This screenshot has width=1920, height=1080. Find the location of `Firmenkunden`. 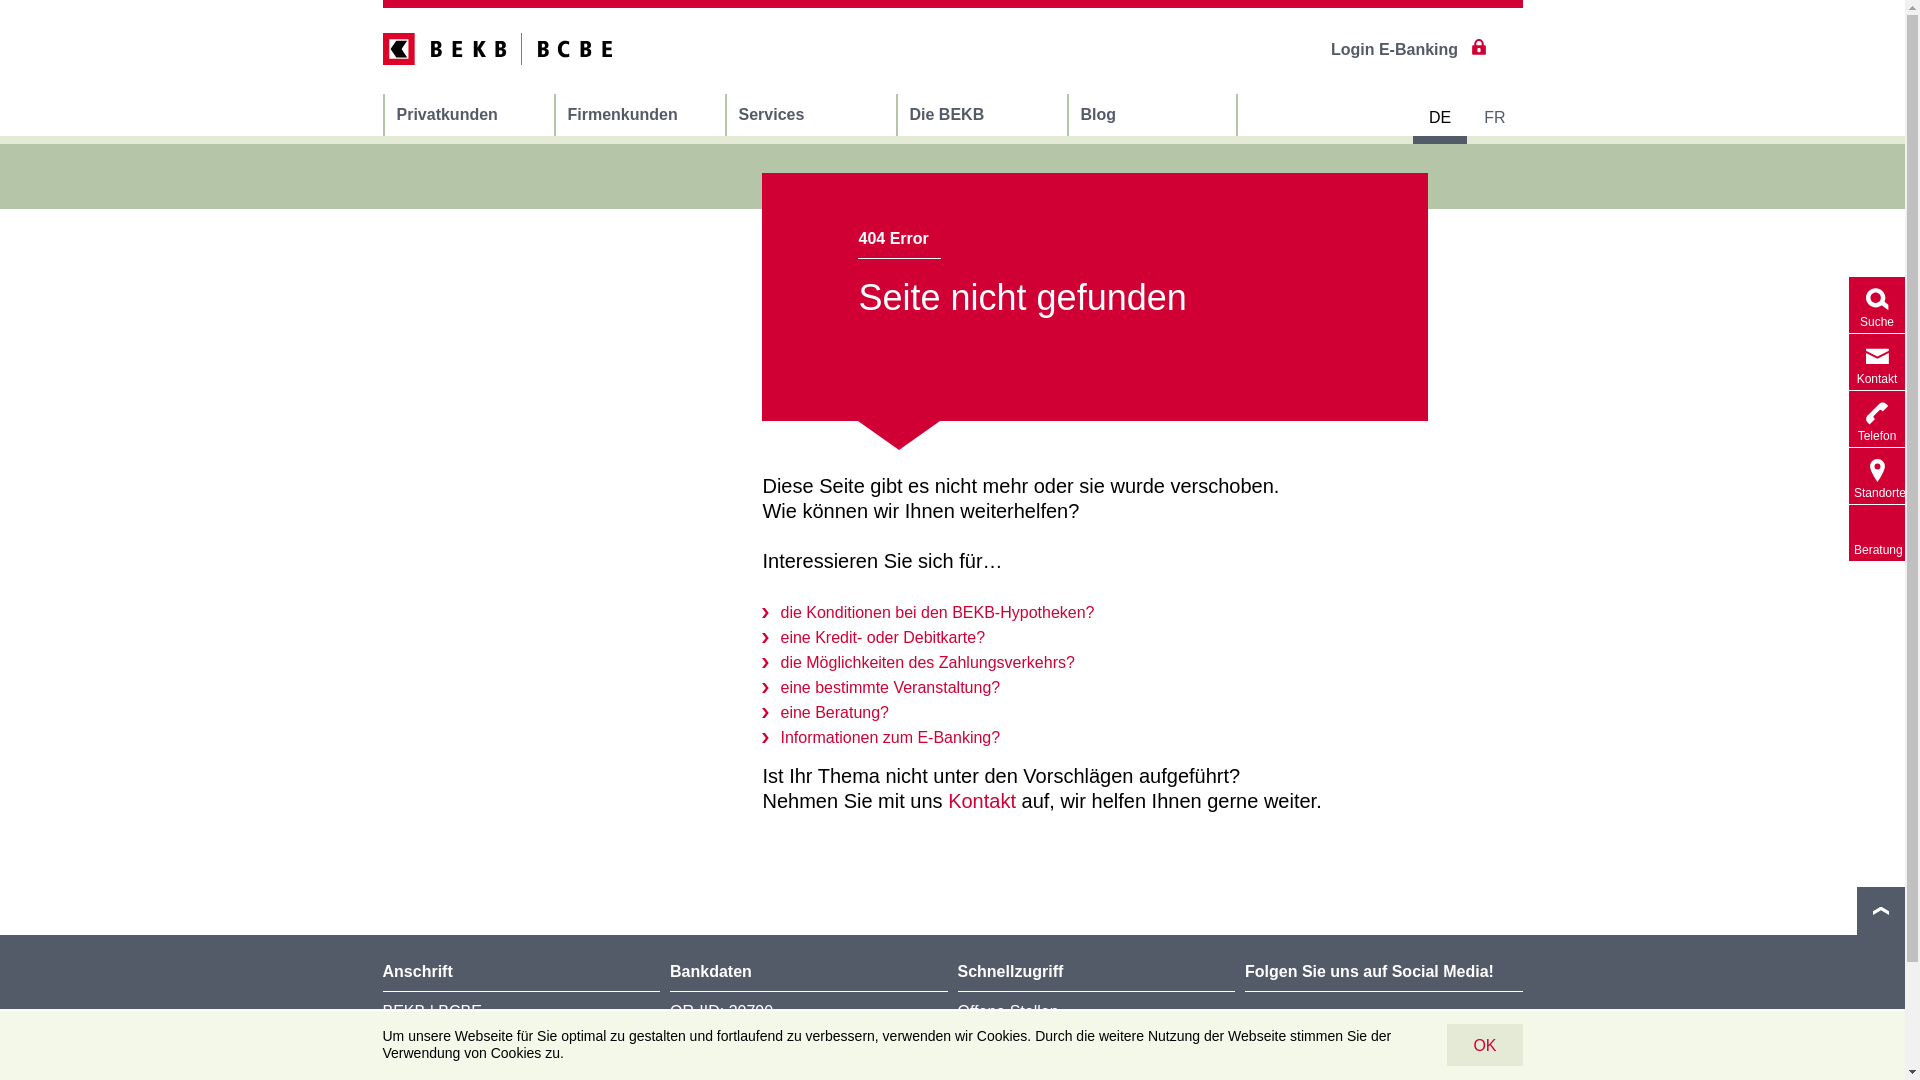

Firmenkunden is located at coordinates (640, 115).